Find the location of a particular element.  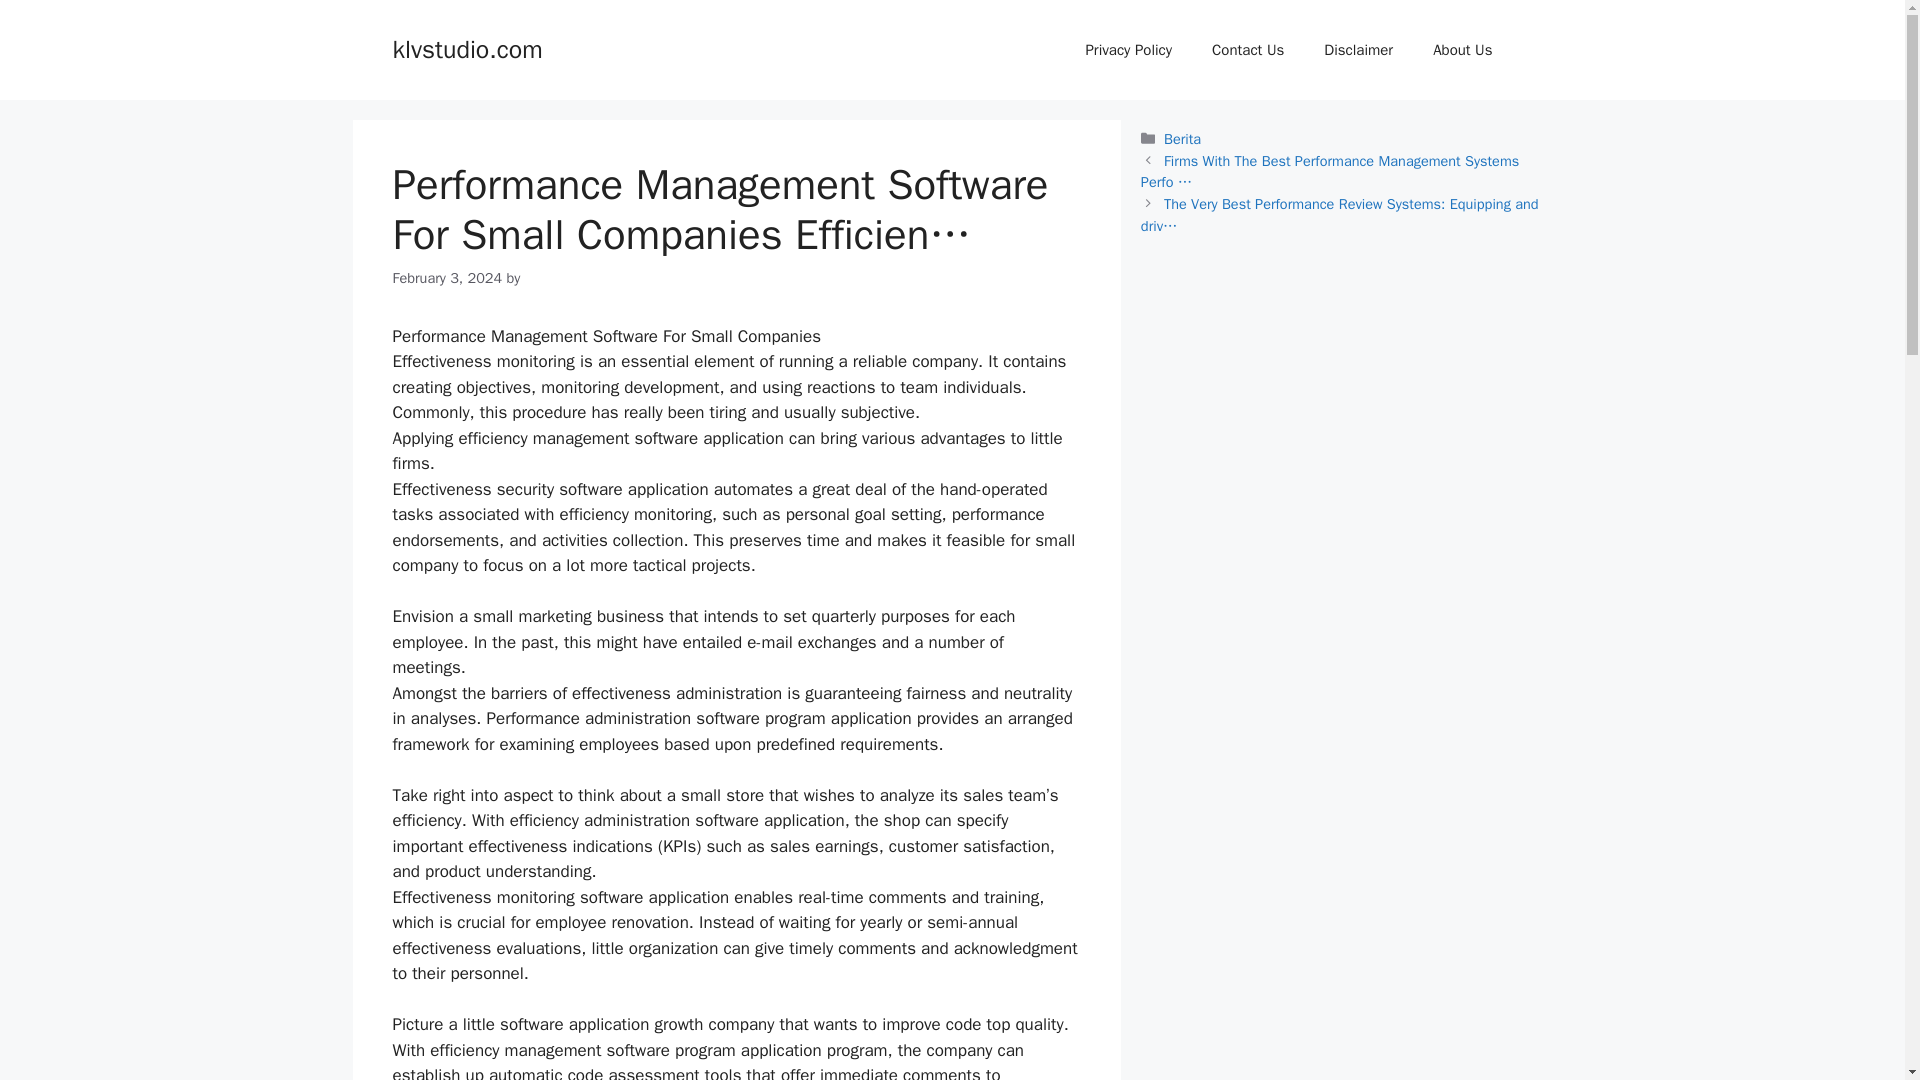

klvstudio.com is located at coordinates (466, 48).